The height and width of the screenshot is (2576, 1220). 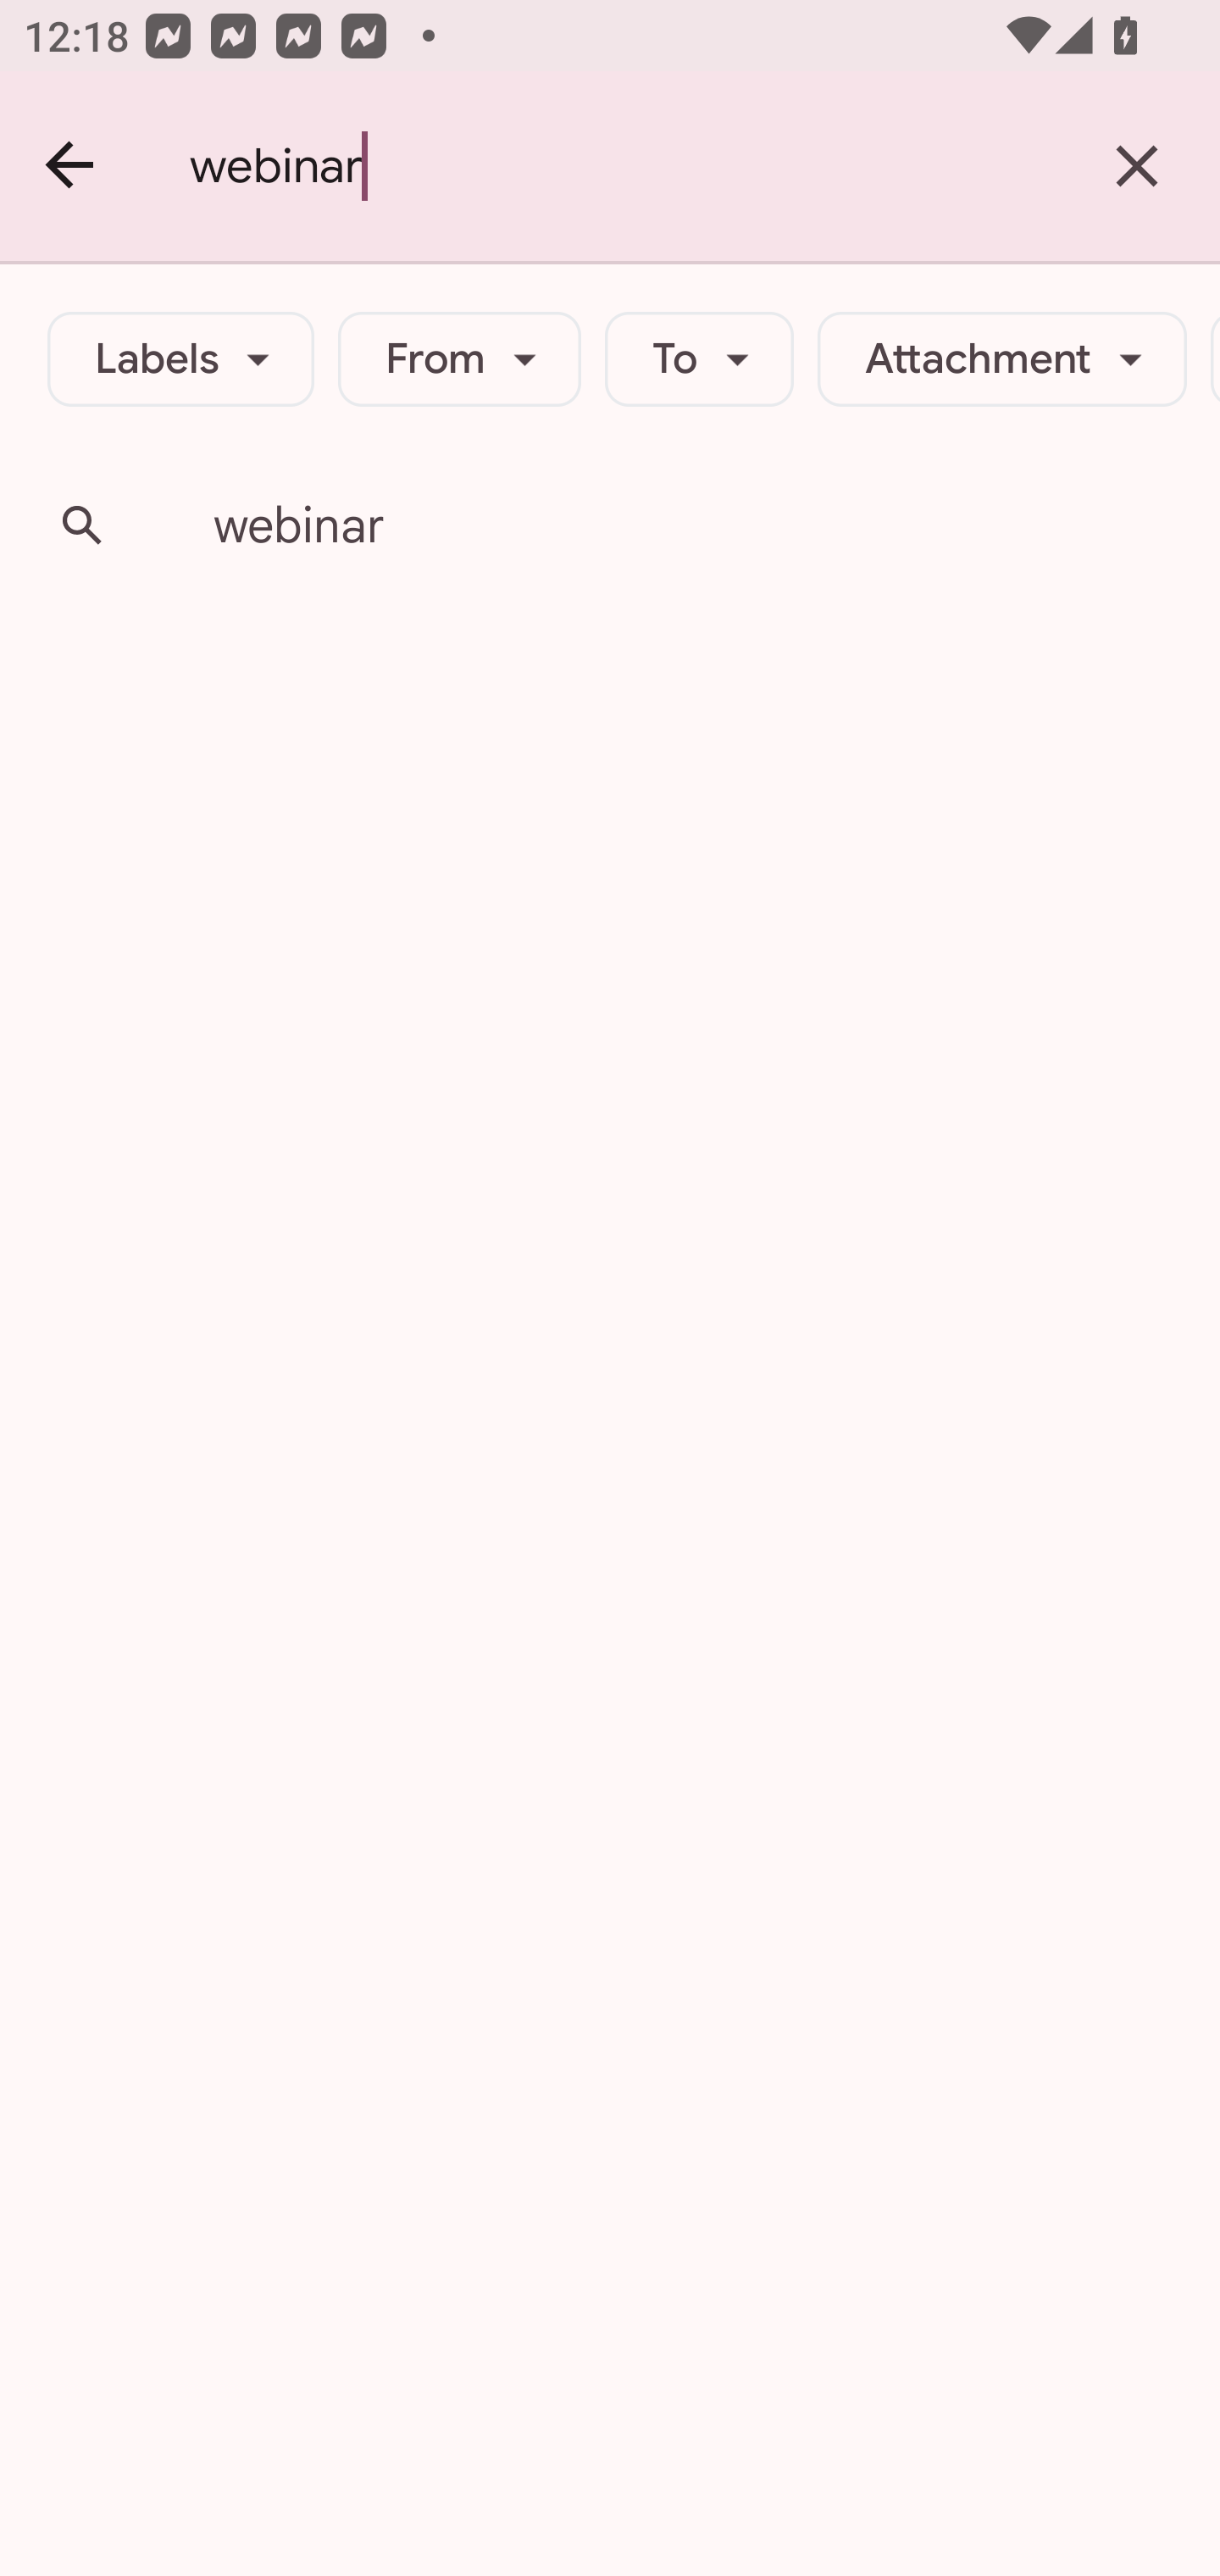 I want to click on Back, so click(x=71, y=166).